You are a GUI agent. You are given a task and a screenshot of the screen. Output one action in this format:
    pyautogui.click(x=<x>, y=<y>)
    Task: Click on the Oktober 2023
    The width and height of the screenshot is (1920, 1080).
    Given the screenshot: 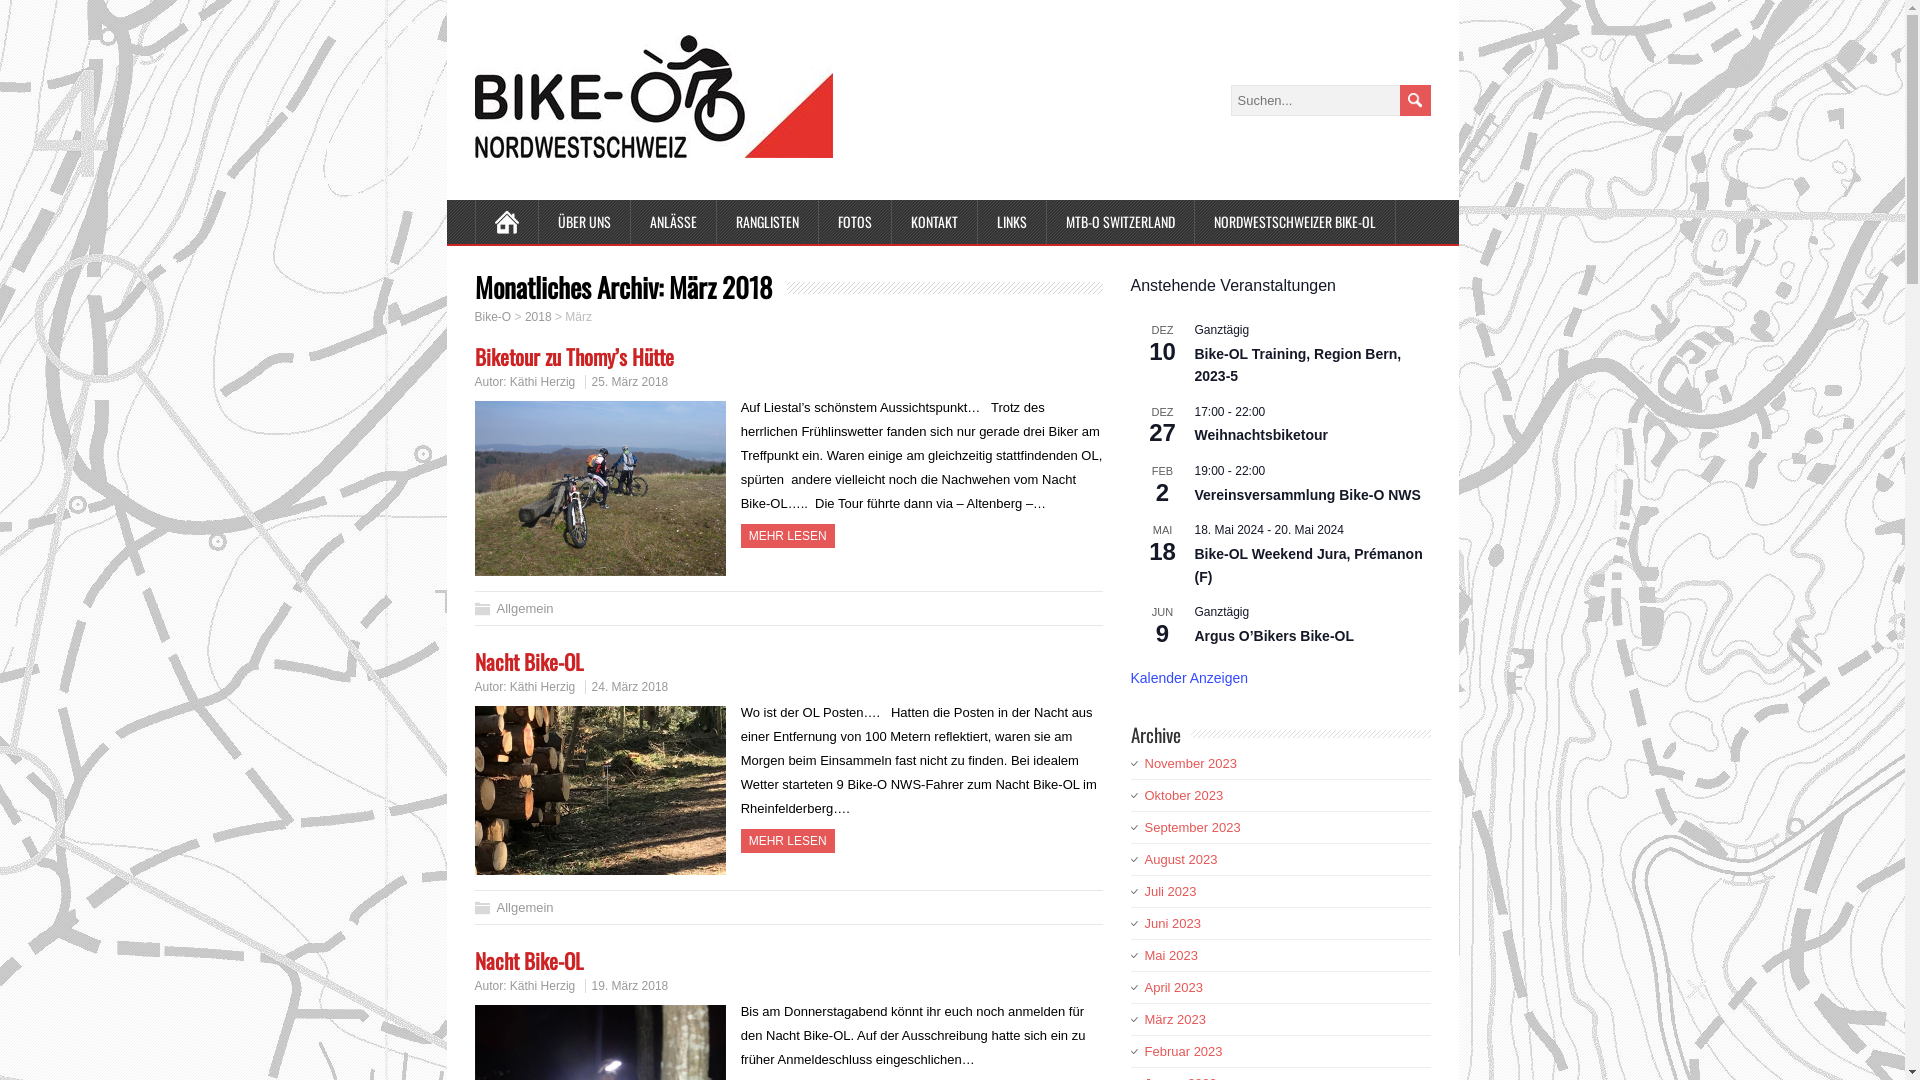 What is the action you would take?
    pyautogui.click(x=1184, y=796)
    